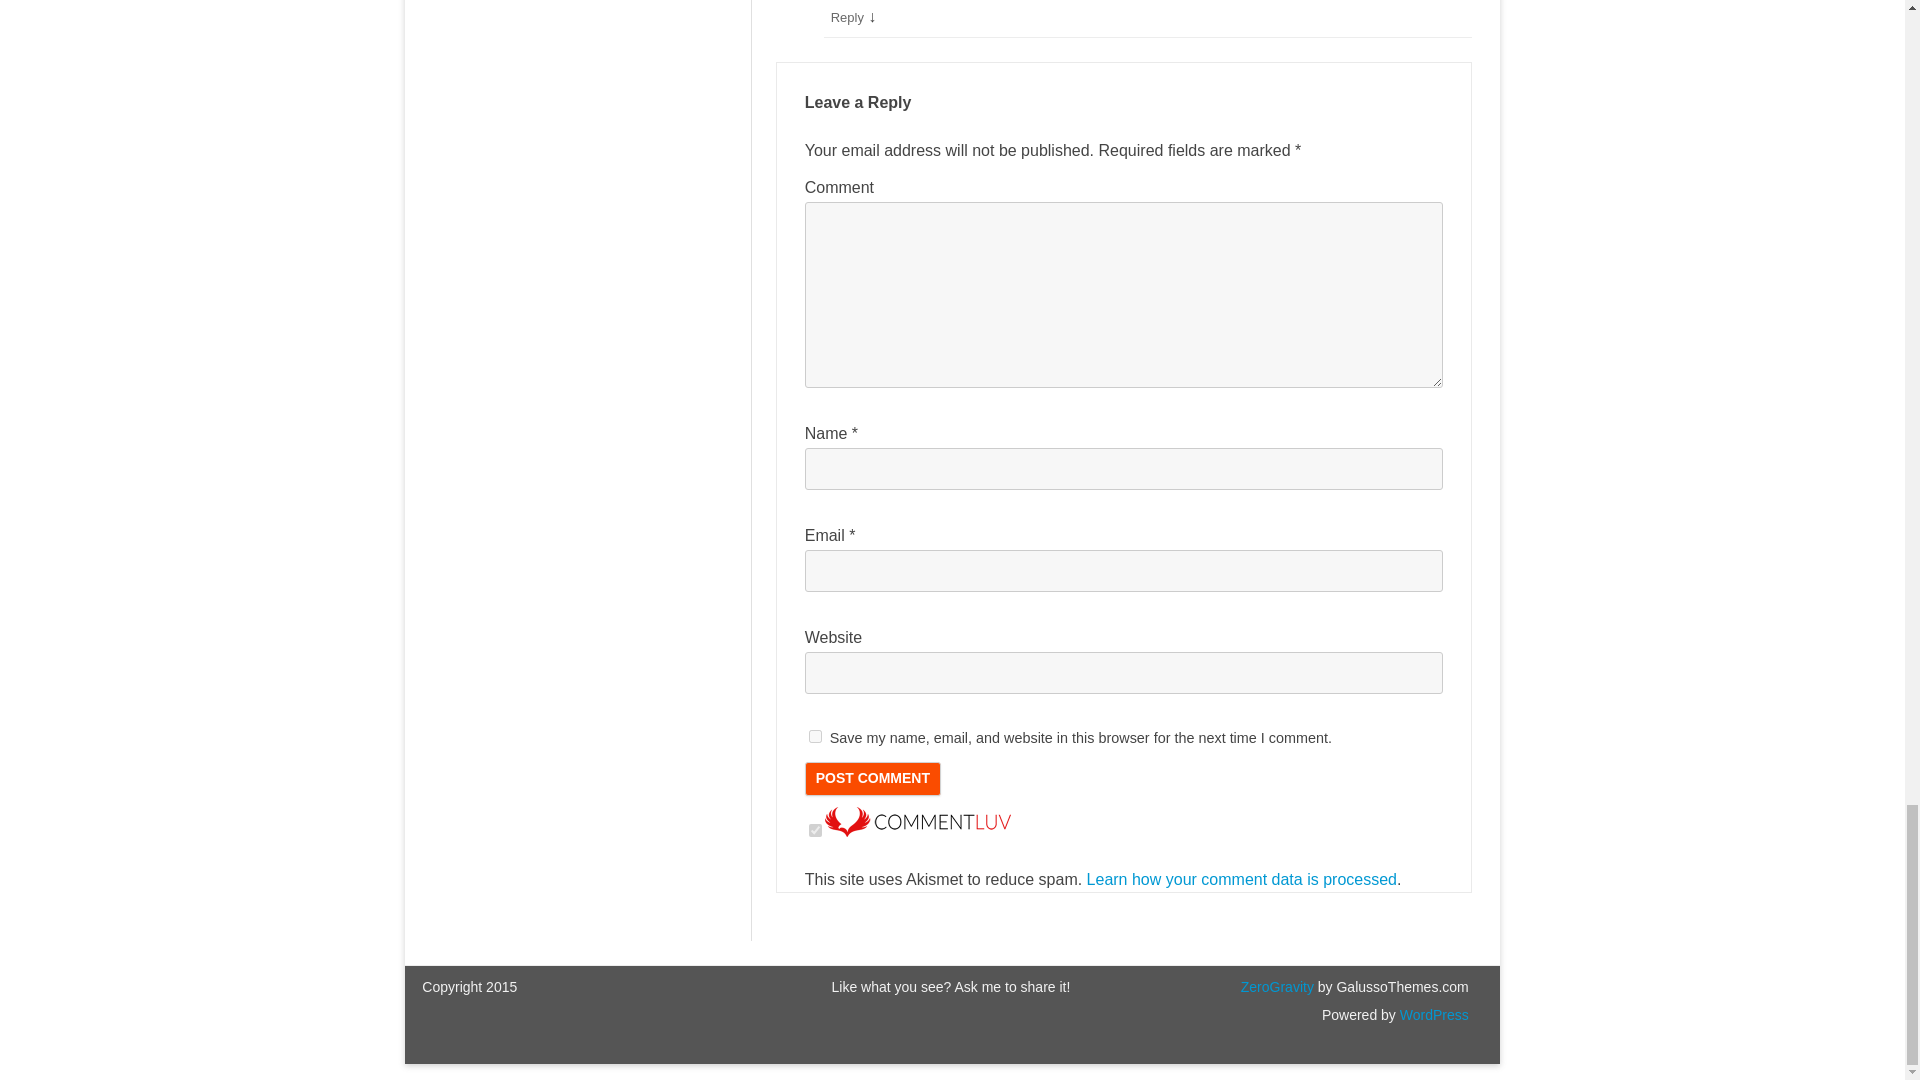  What do you see at coordinates (872, 778) in the screenshot?
I see `Post Comment` at bounding box center [872, 778].